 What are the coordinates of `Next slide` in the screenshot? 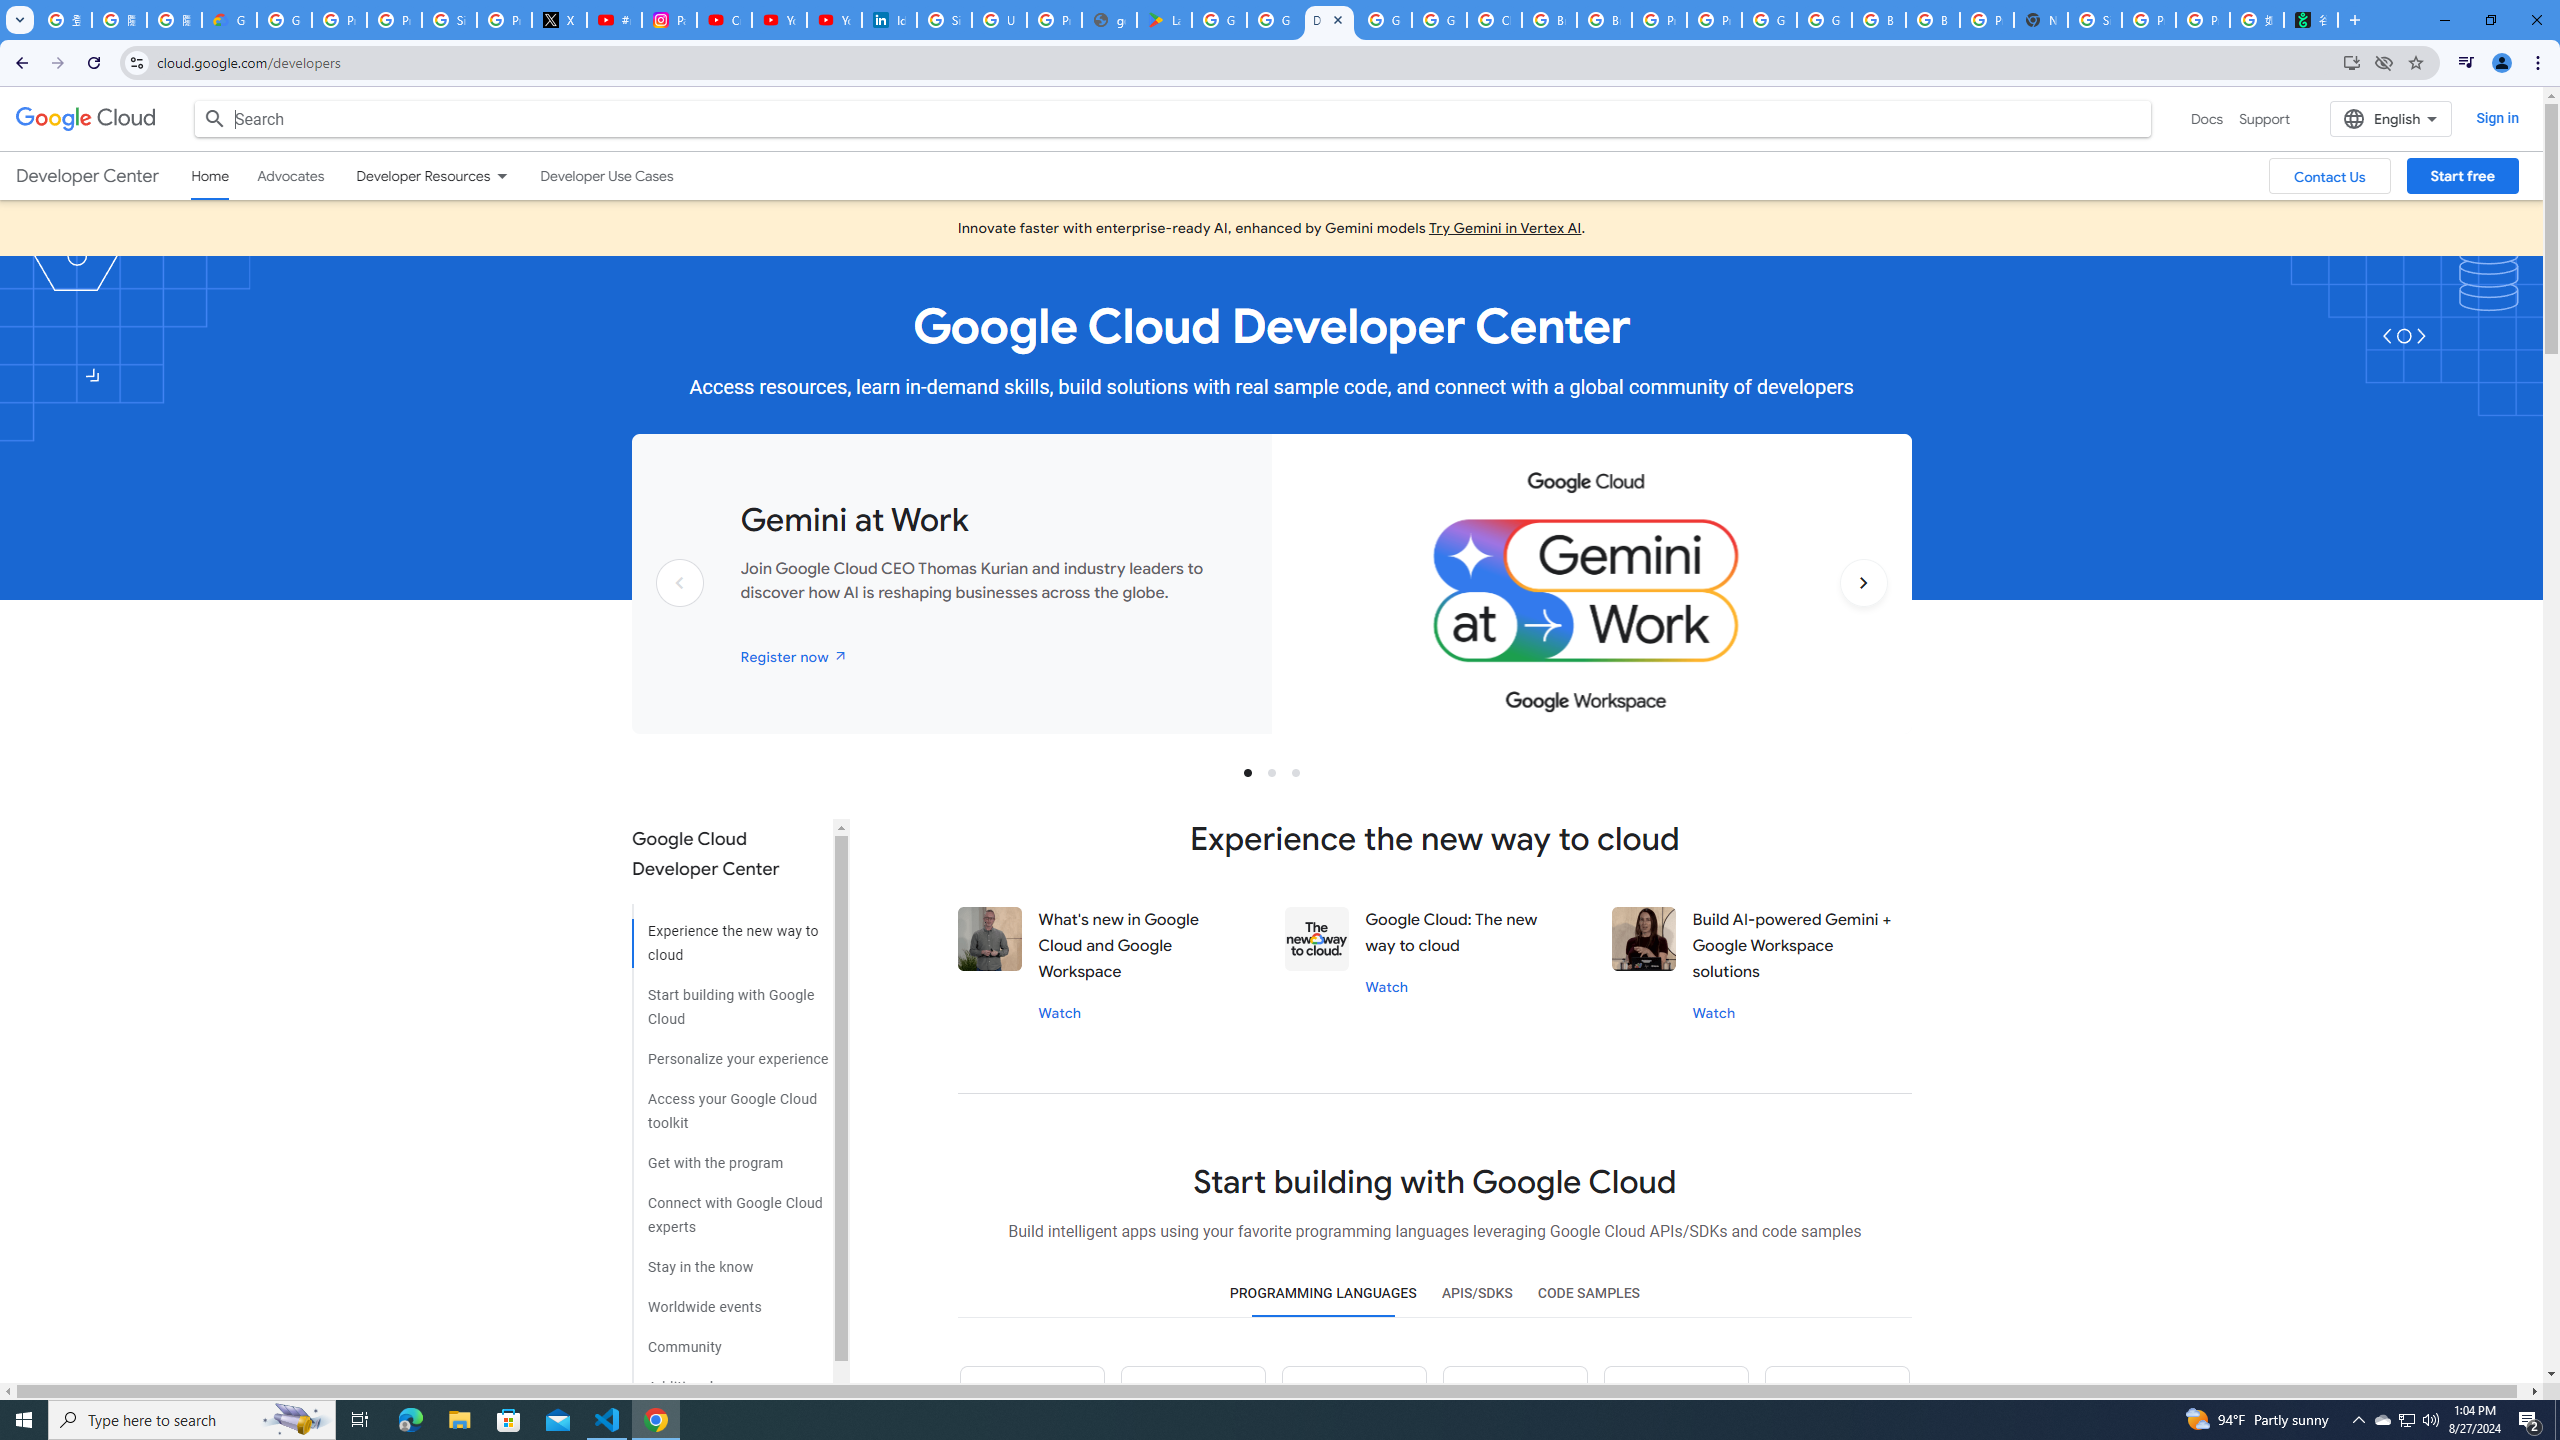 It's located at (1864, 614).